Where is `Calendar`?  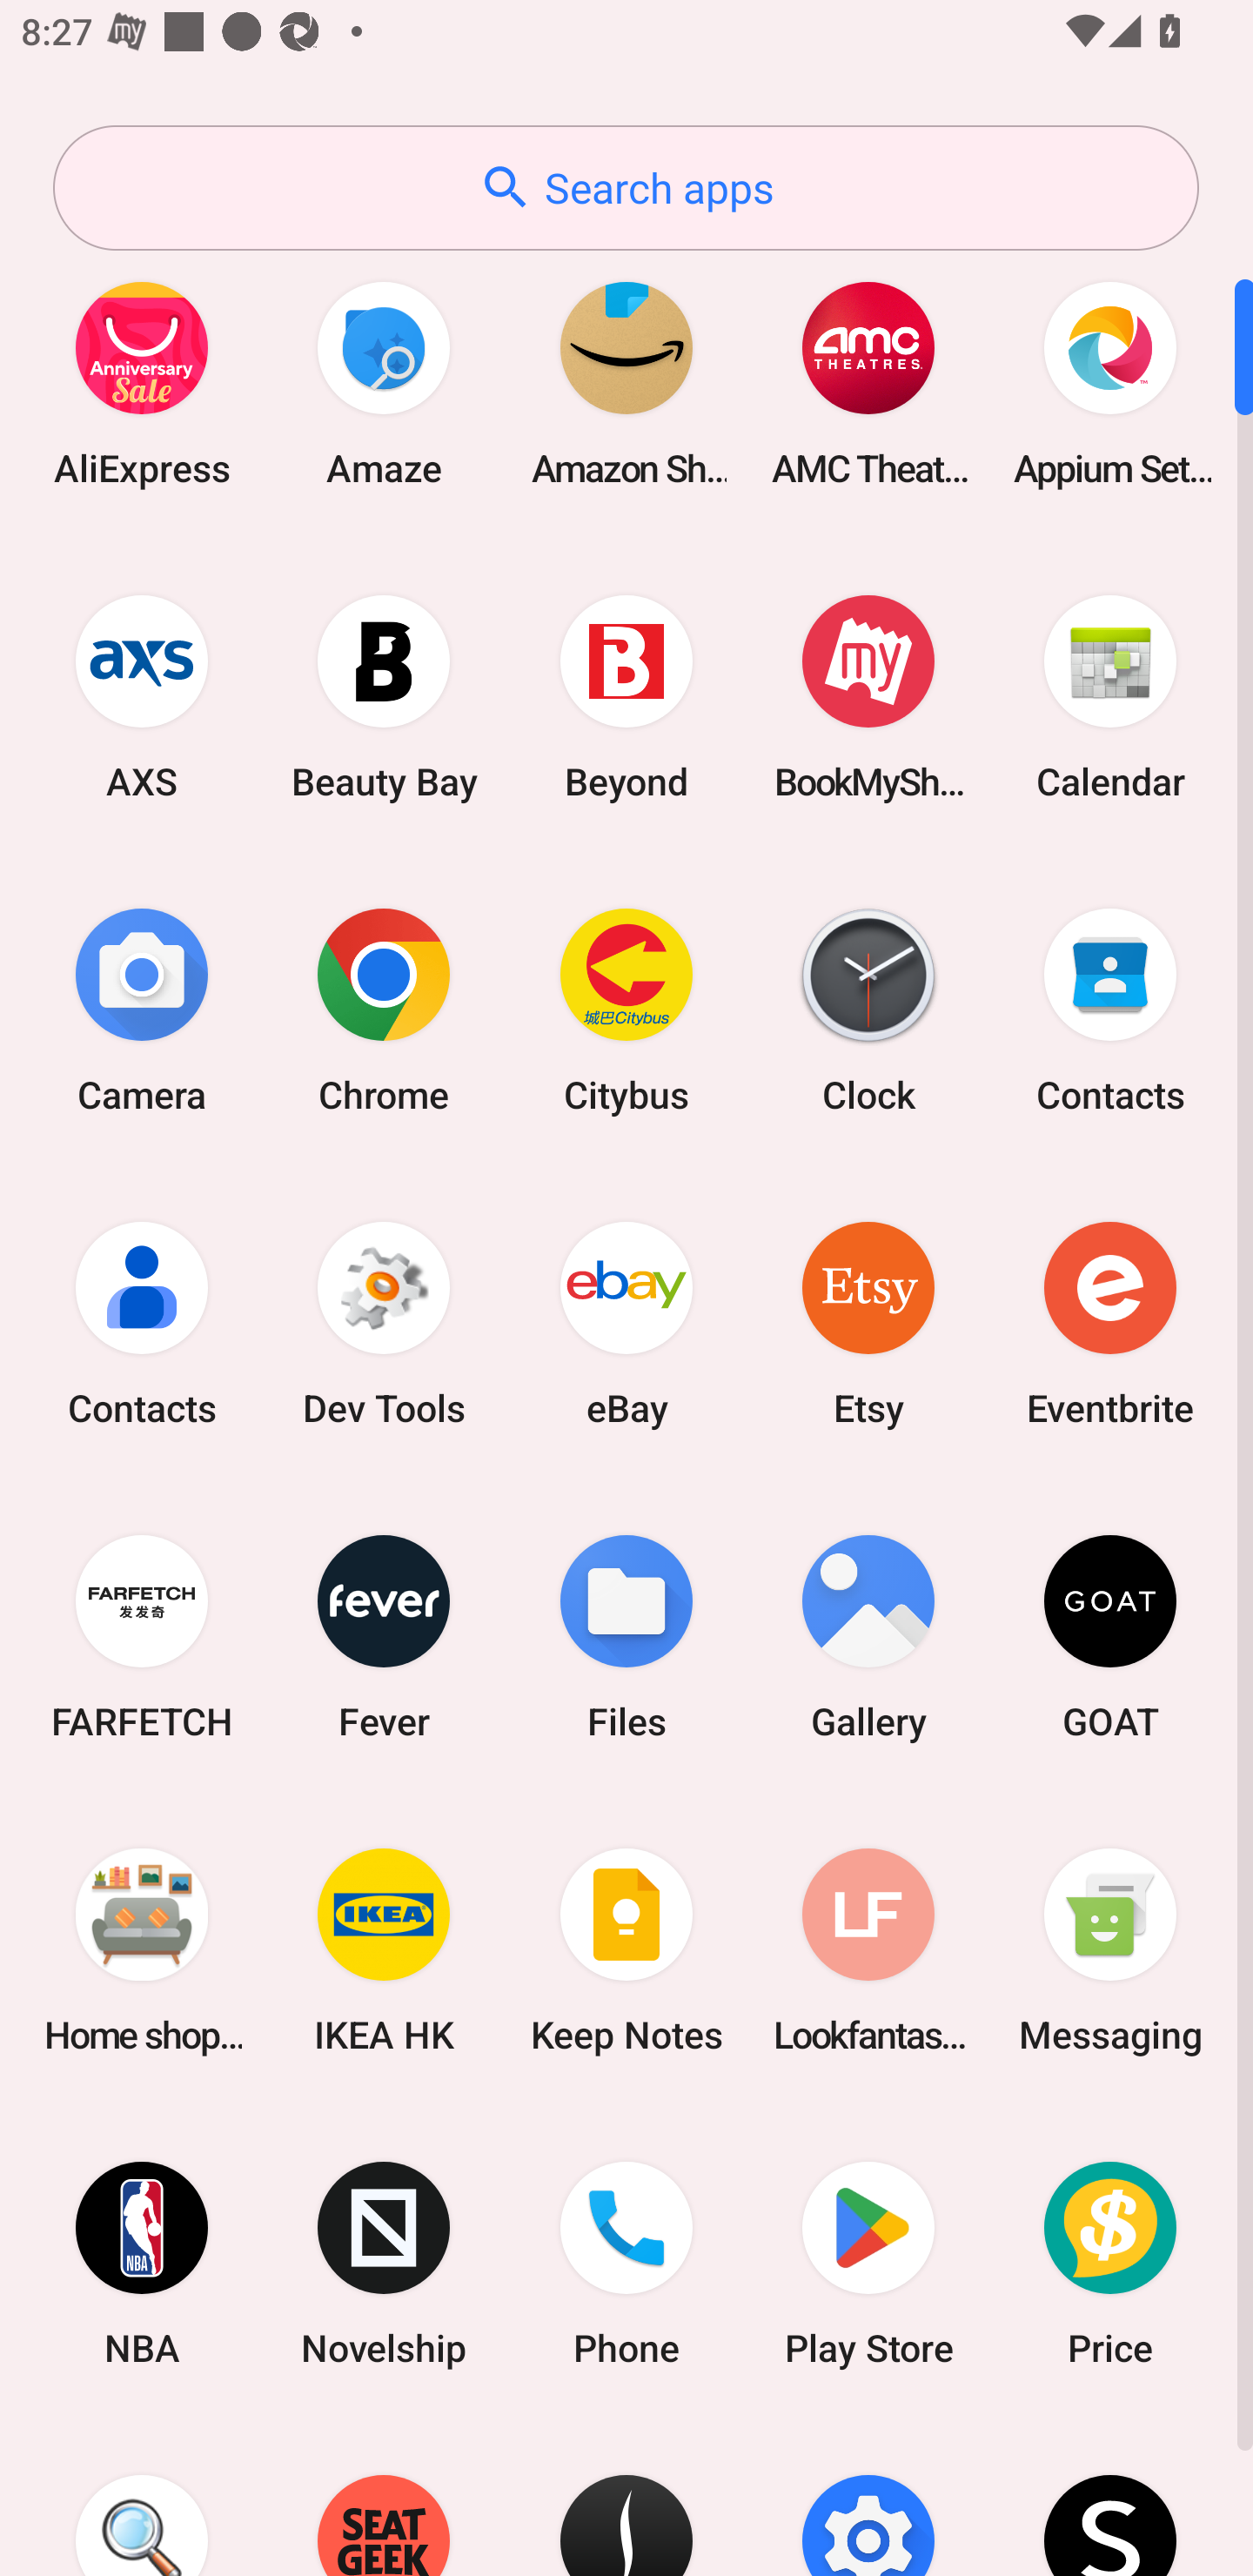 Calendar is located at coordinates (1110, 696).